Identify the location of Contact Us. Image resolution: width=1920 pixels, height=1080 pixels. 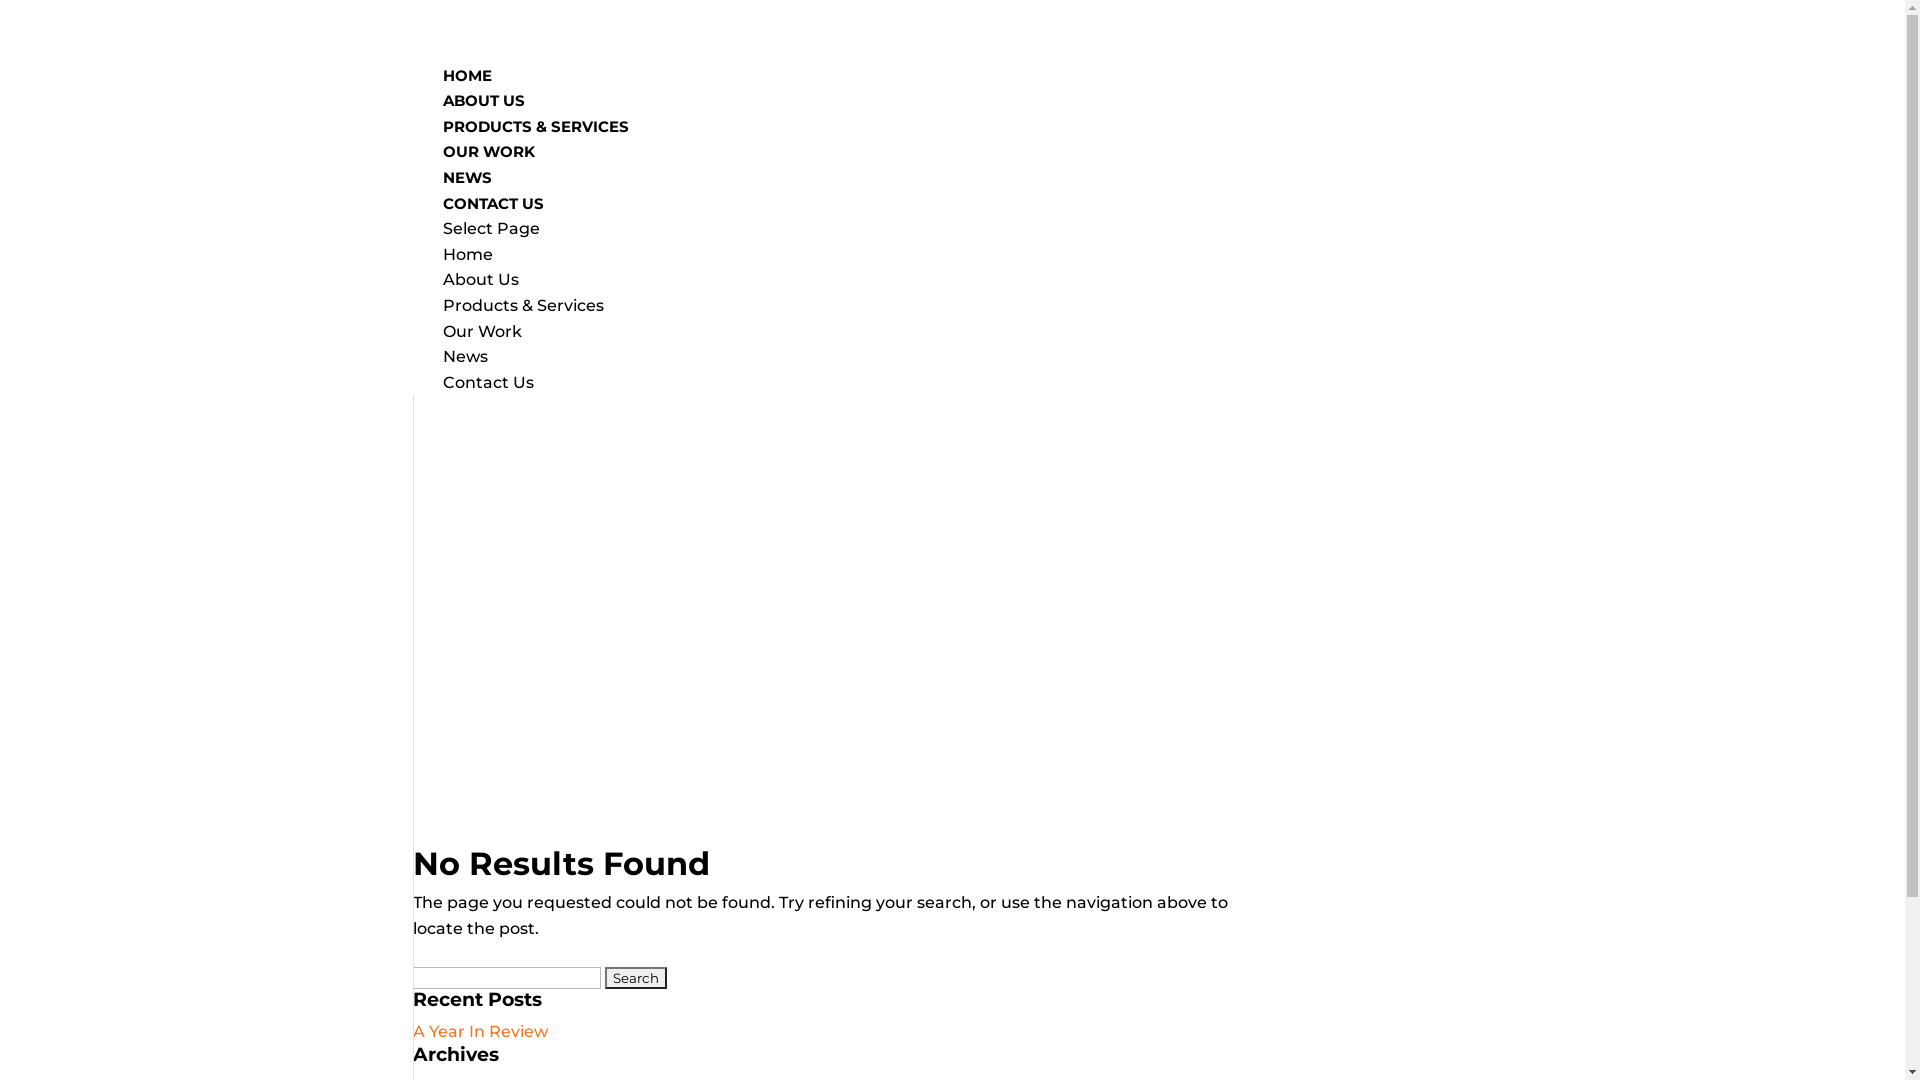
(488, 382).